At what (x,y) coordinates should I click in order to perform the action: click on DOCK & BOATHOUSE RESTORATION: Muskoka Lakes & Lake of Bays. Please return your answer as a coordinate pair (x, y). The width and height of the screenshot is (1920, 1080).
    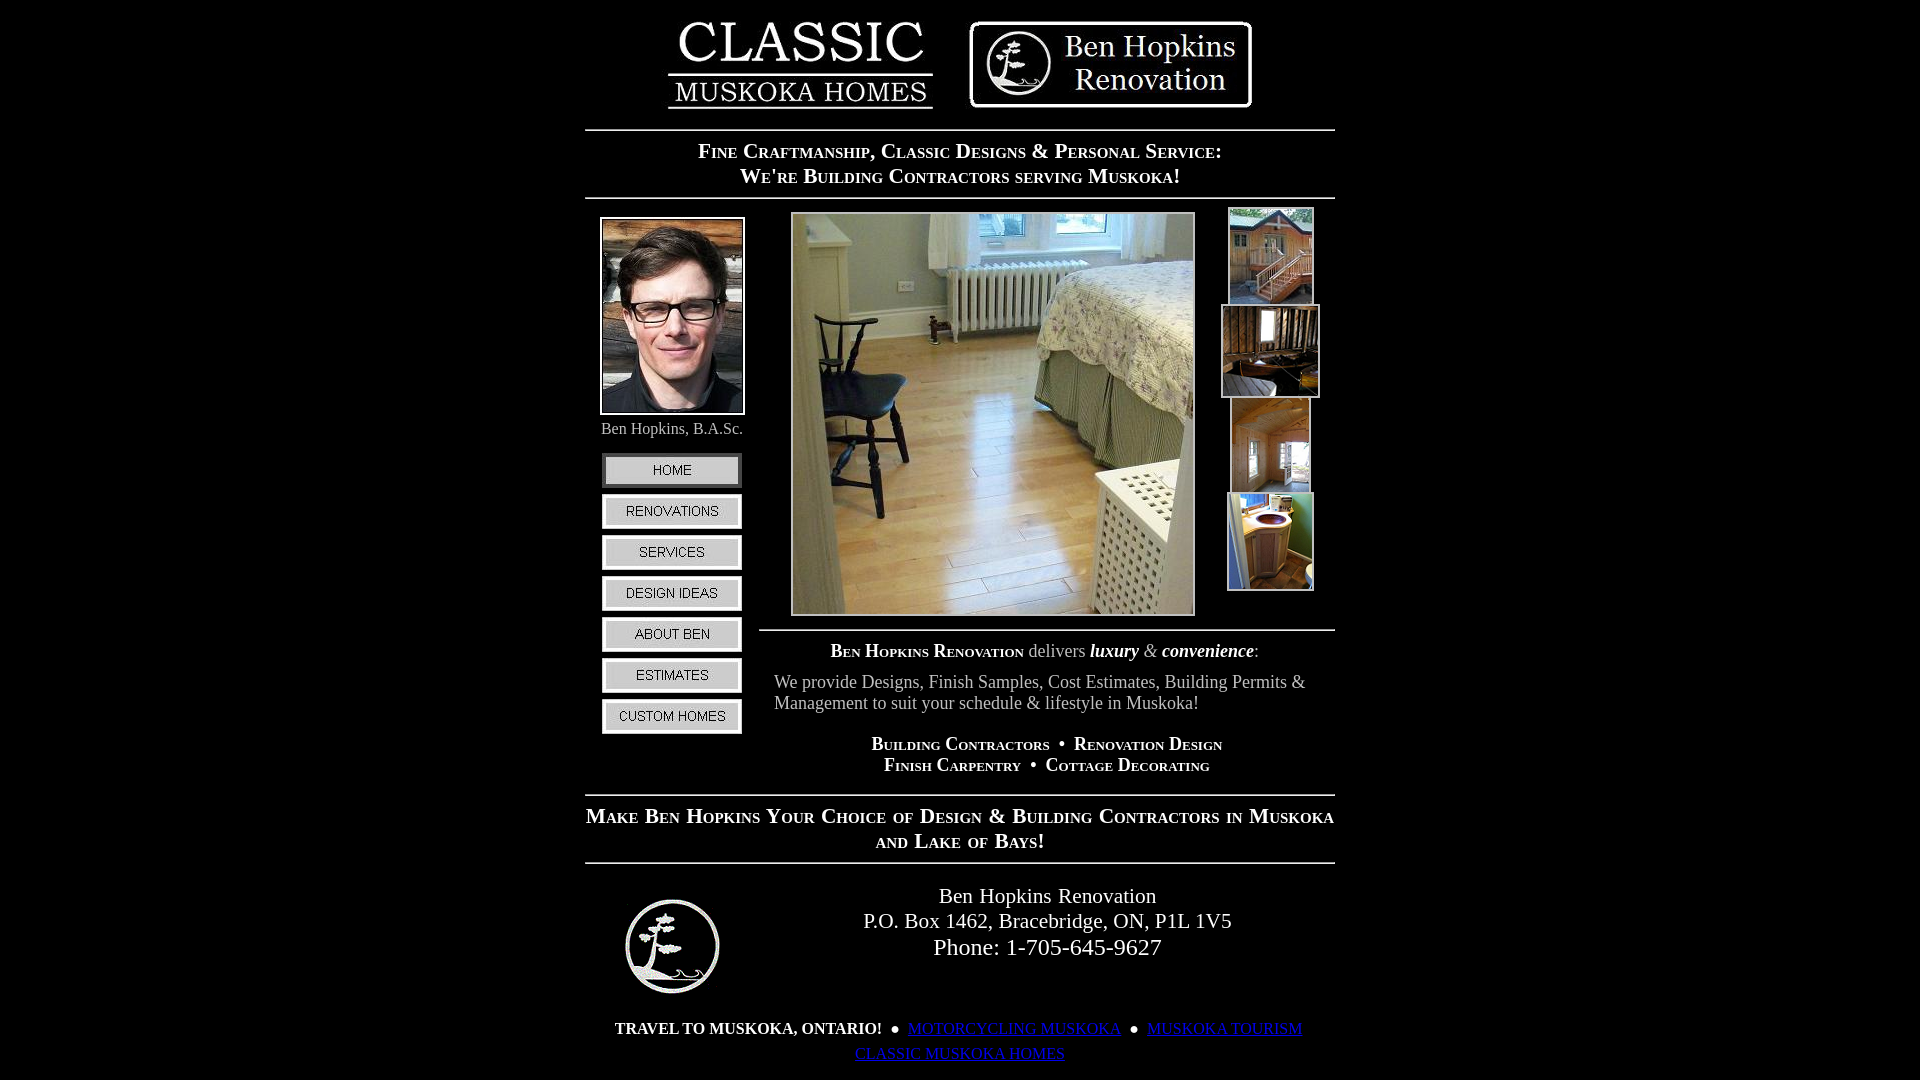
    Looking at the image, I should click on (1270, 392).